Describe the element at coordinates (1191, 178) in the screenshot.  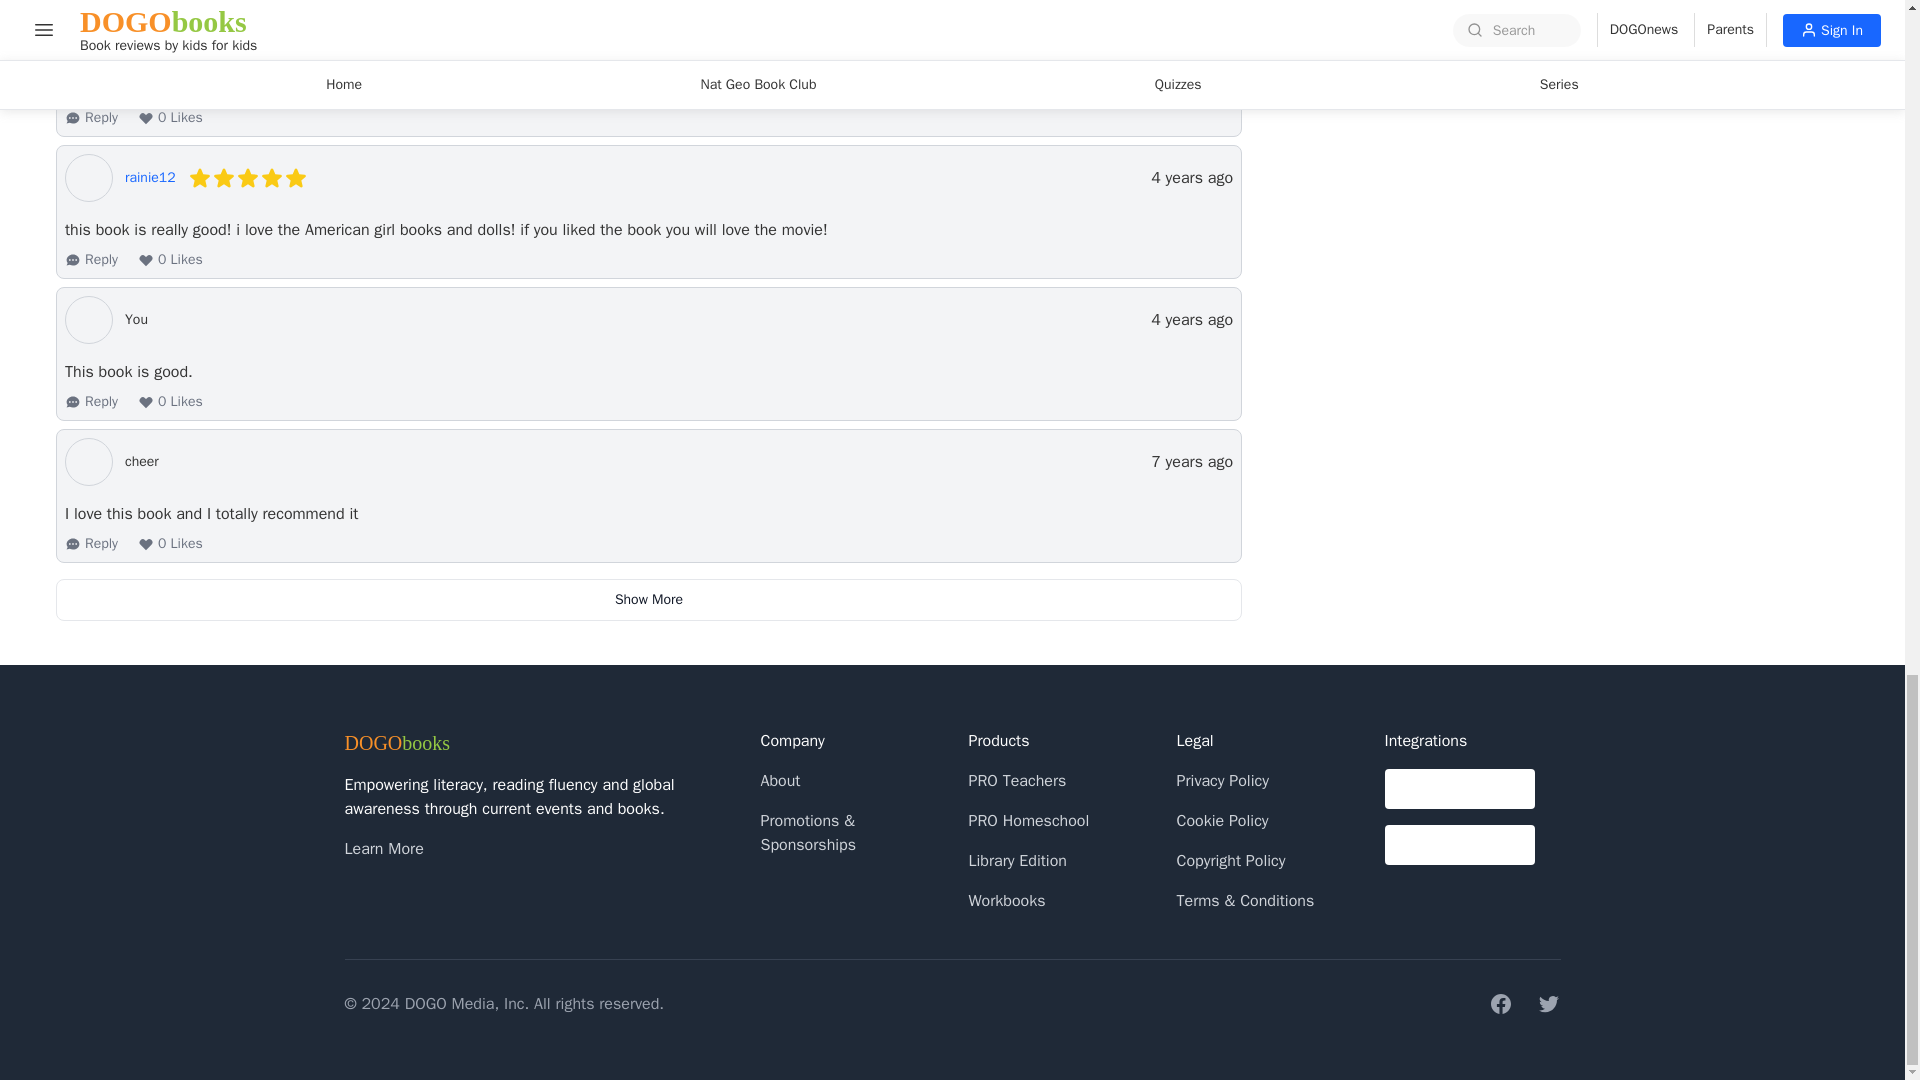
I see `April 20, 2020` at that location.